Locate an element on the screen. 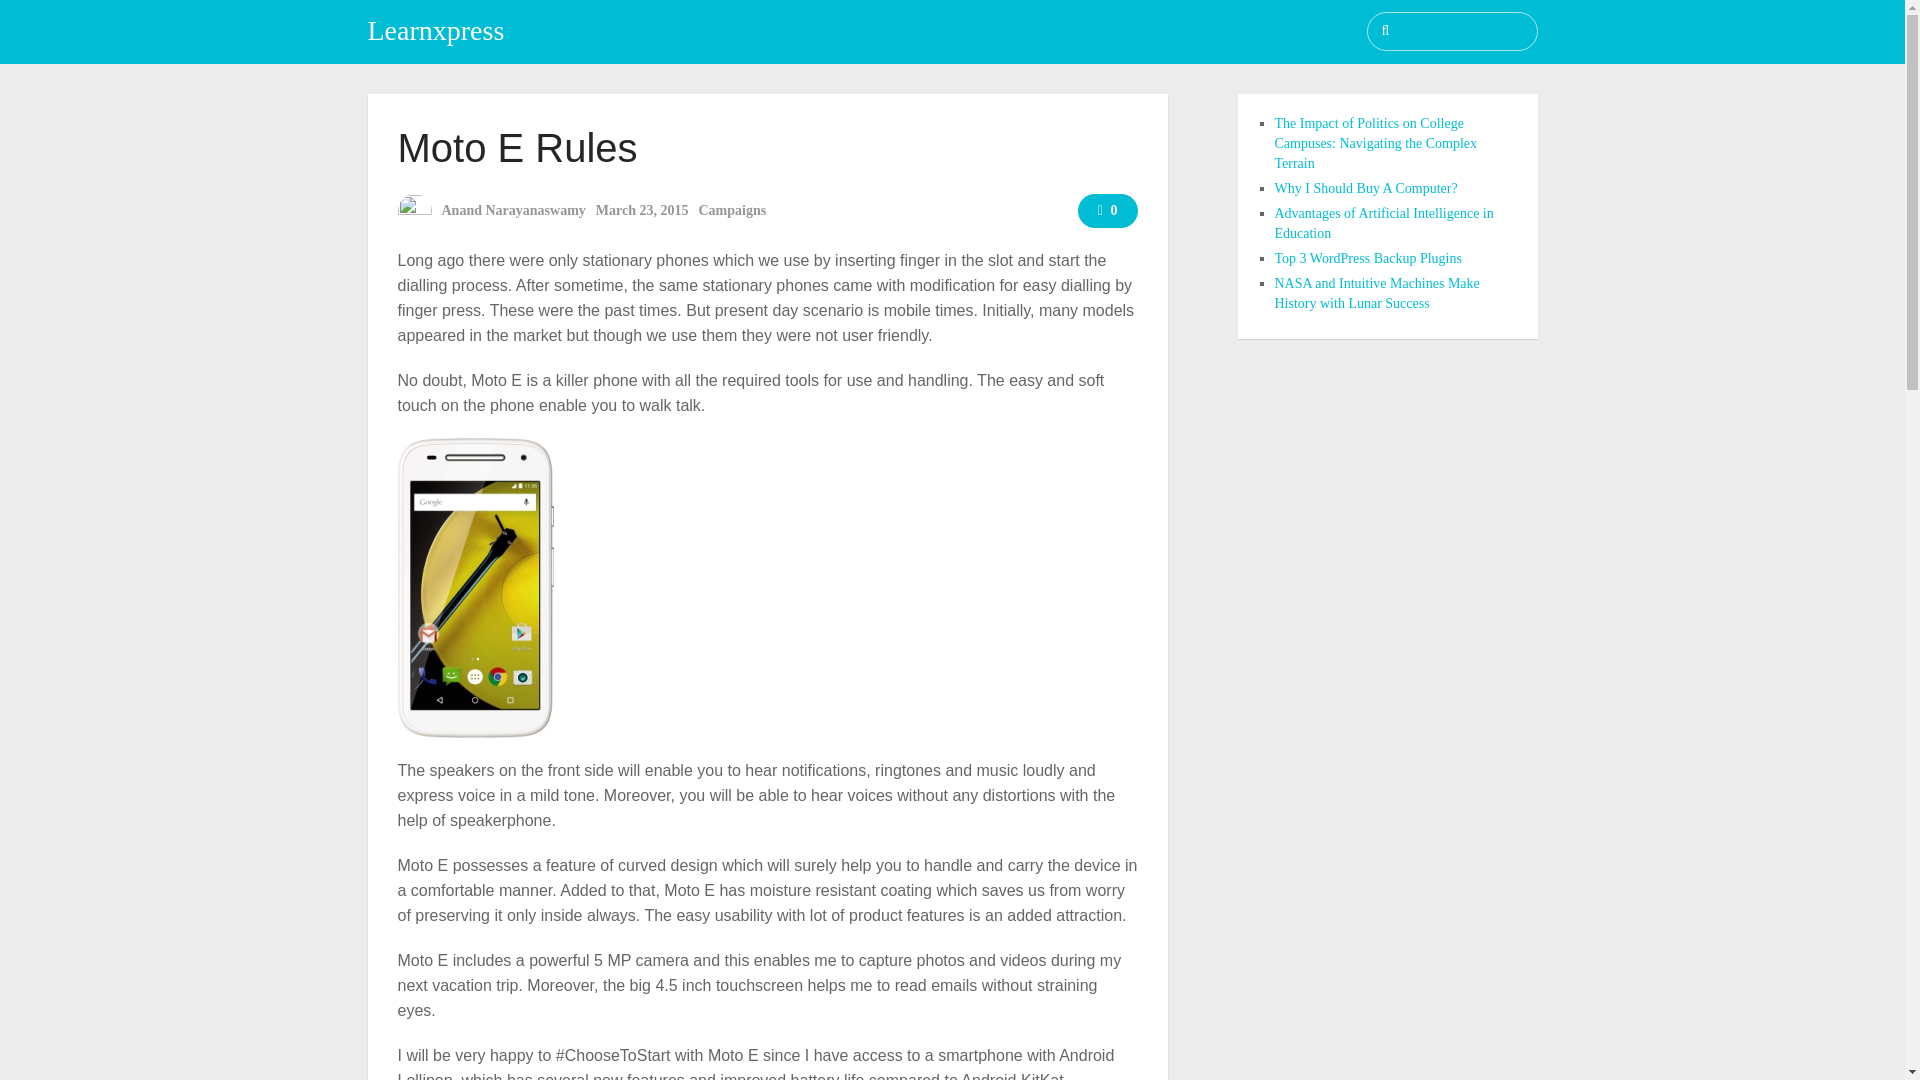 This screenshot has height=1080, width=1920. 0 is located at coordinates (1108, 210).